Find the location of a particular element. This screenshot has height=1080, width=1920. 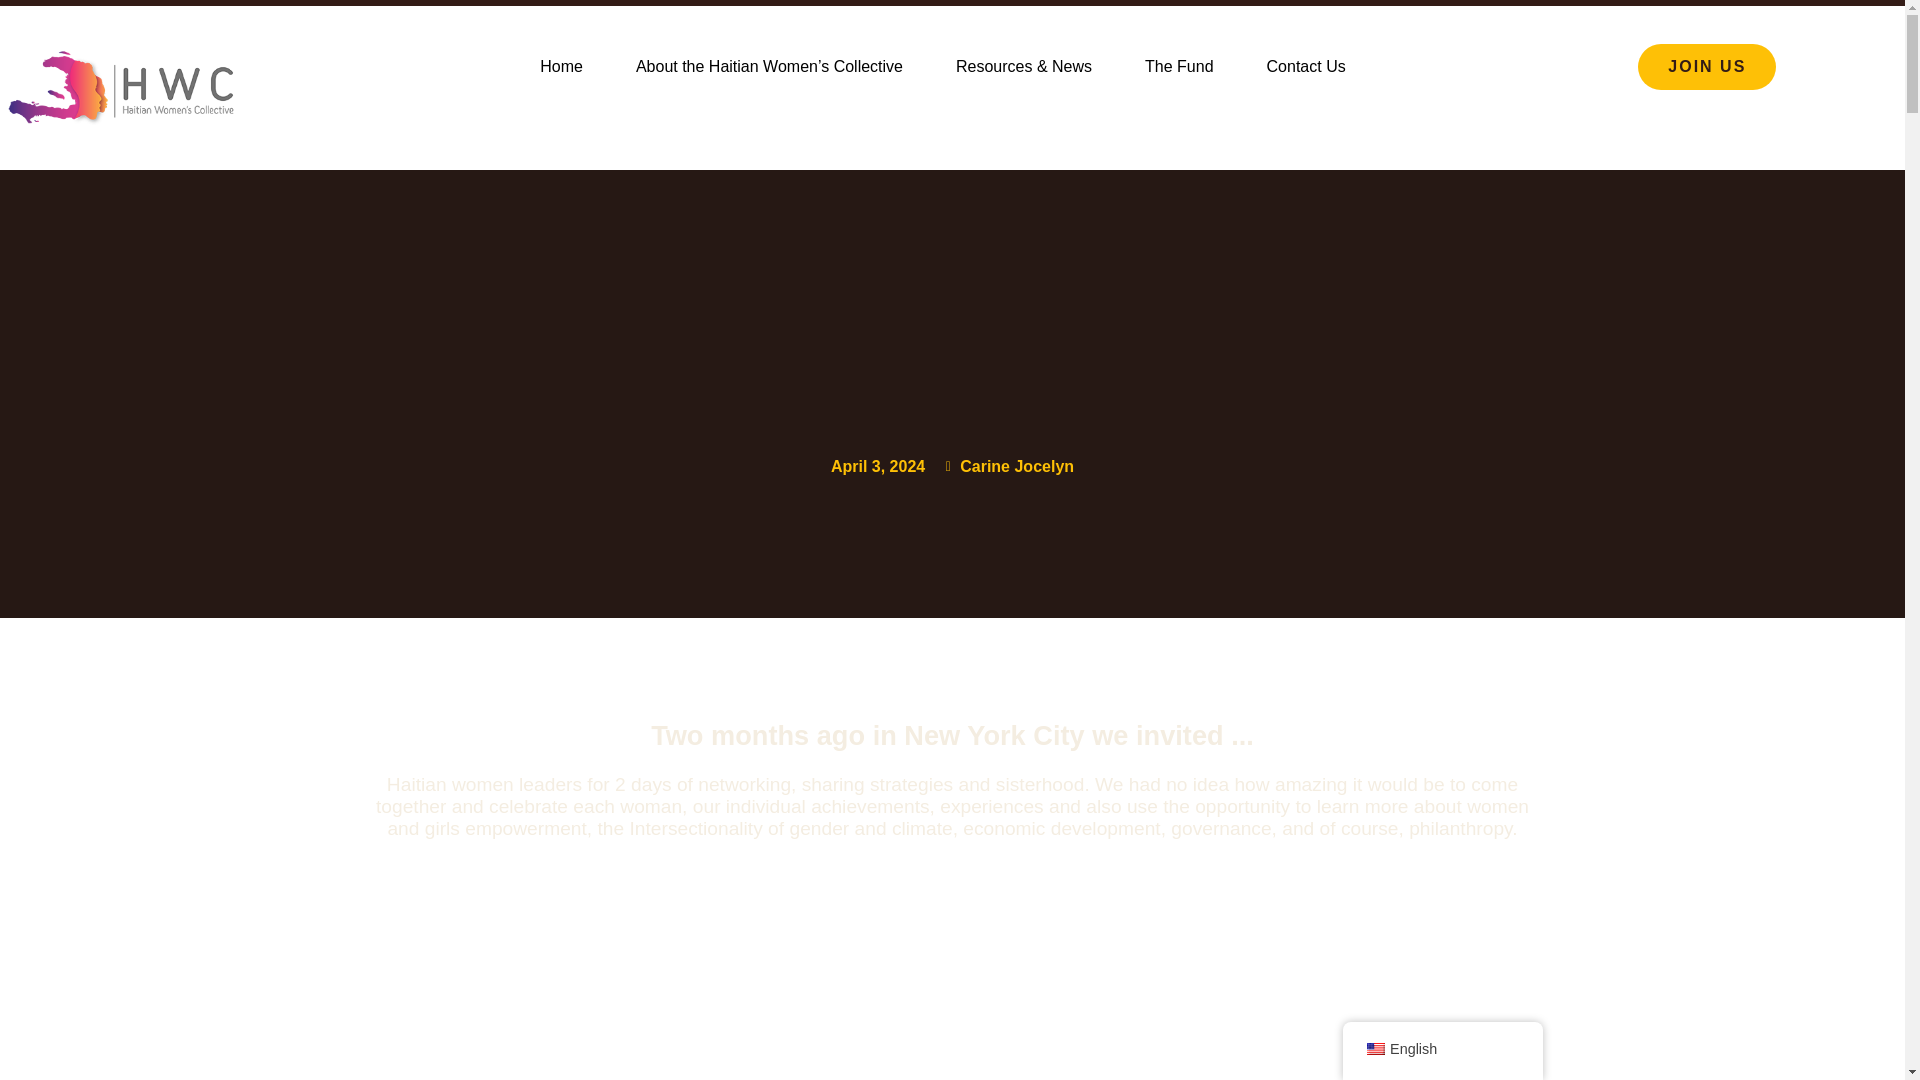

Home is located at coordinates (561, 66).